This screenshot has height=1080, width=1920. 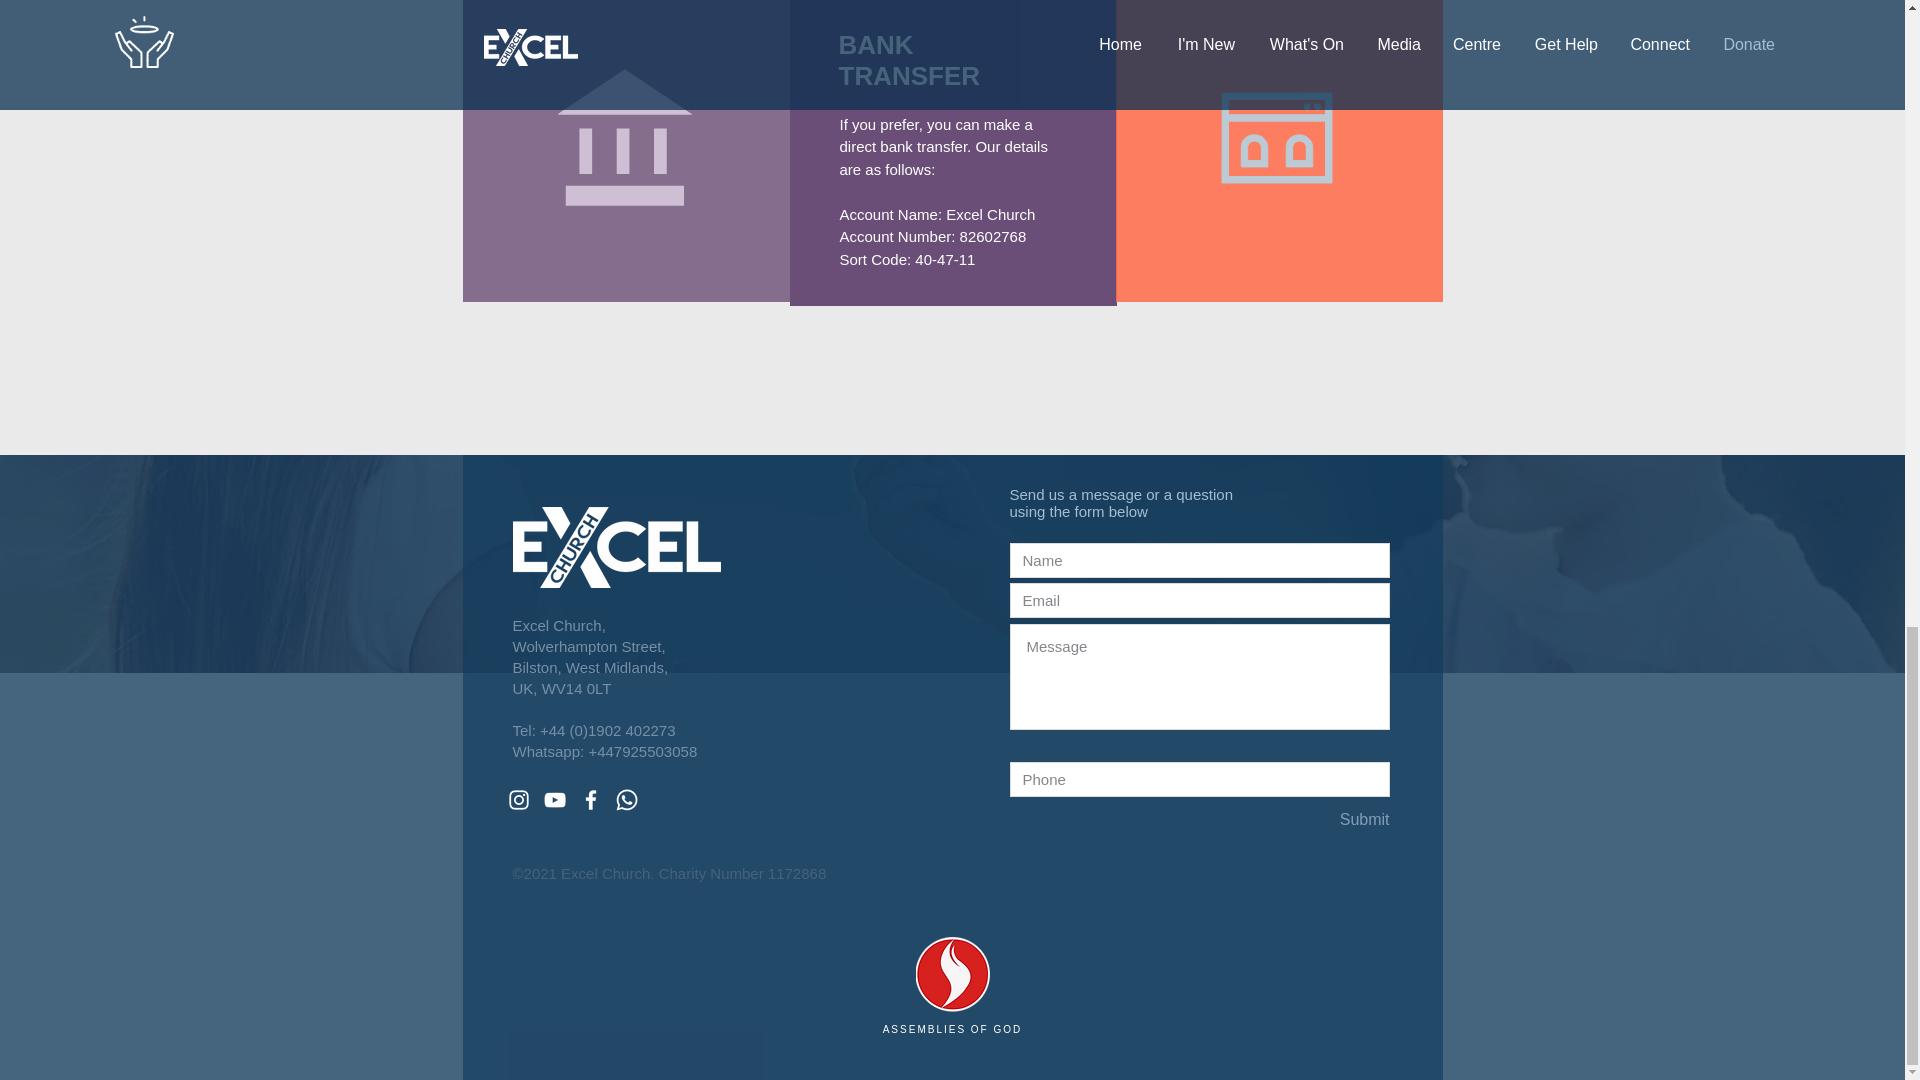 What do you see at coordinates (616, 546) in the screenshot?
I see `ExcelChurchWhiteCompletelyTransp.png` at bounding box center [616, 546].